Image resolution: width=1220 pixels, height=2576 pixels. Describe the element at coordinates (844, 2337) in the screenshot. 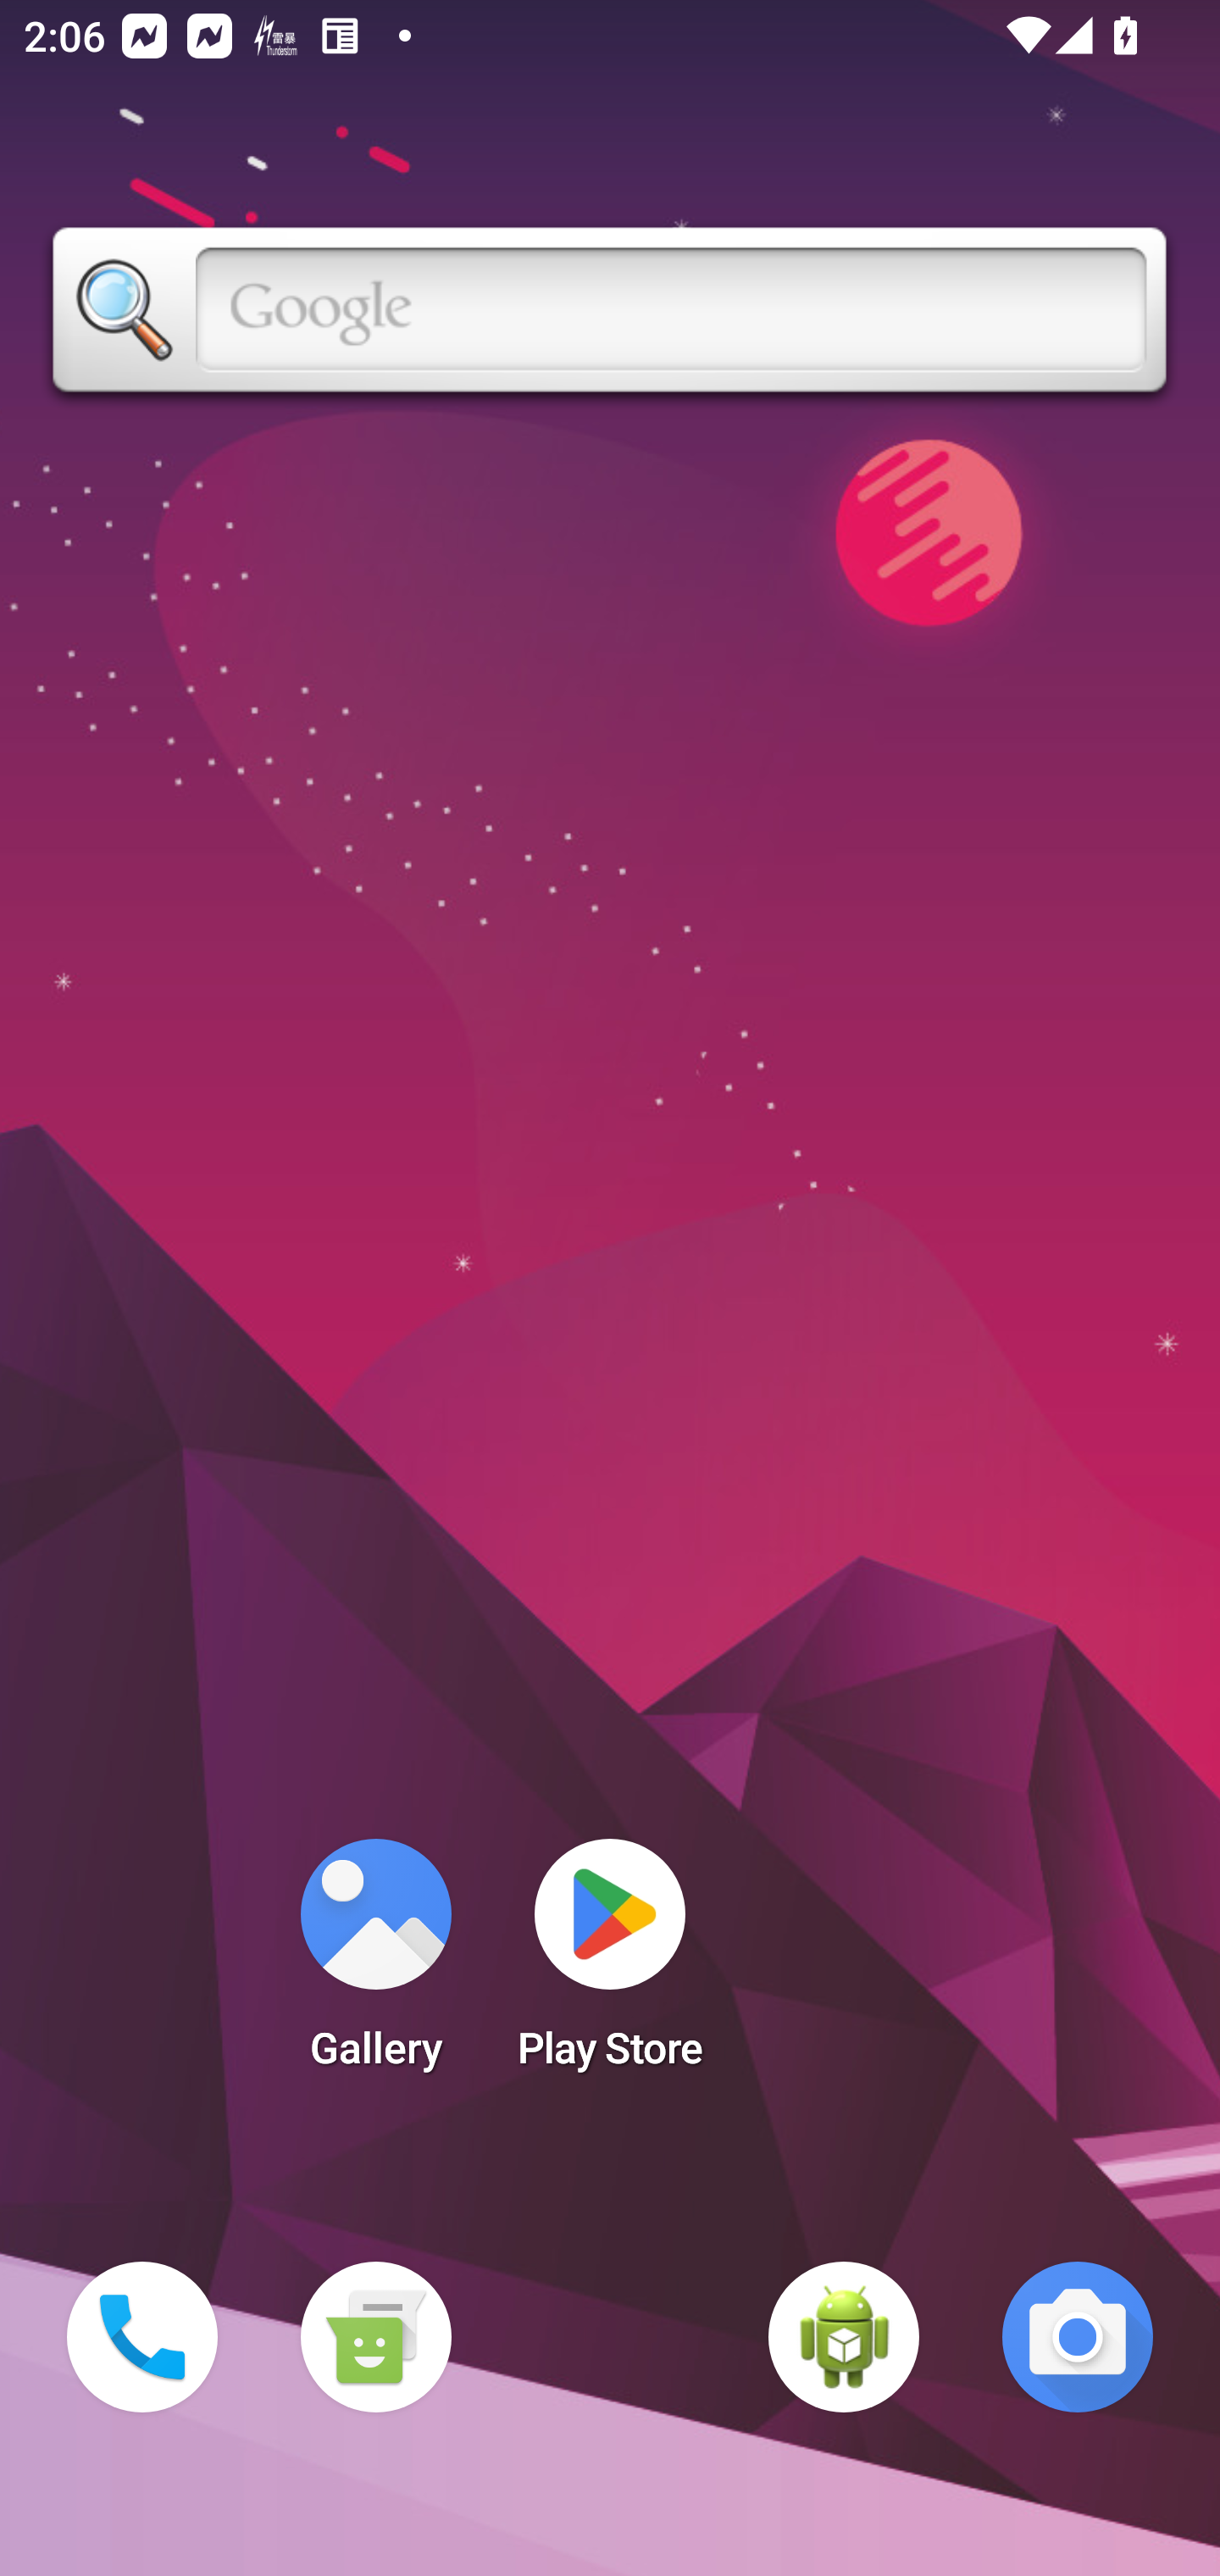

I see `WebView Browser Tester` at that location.